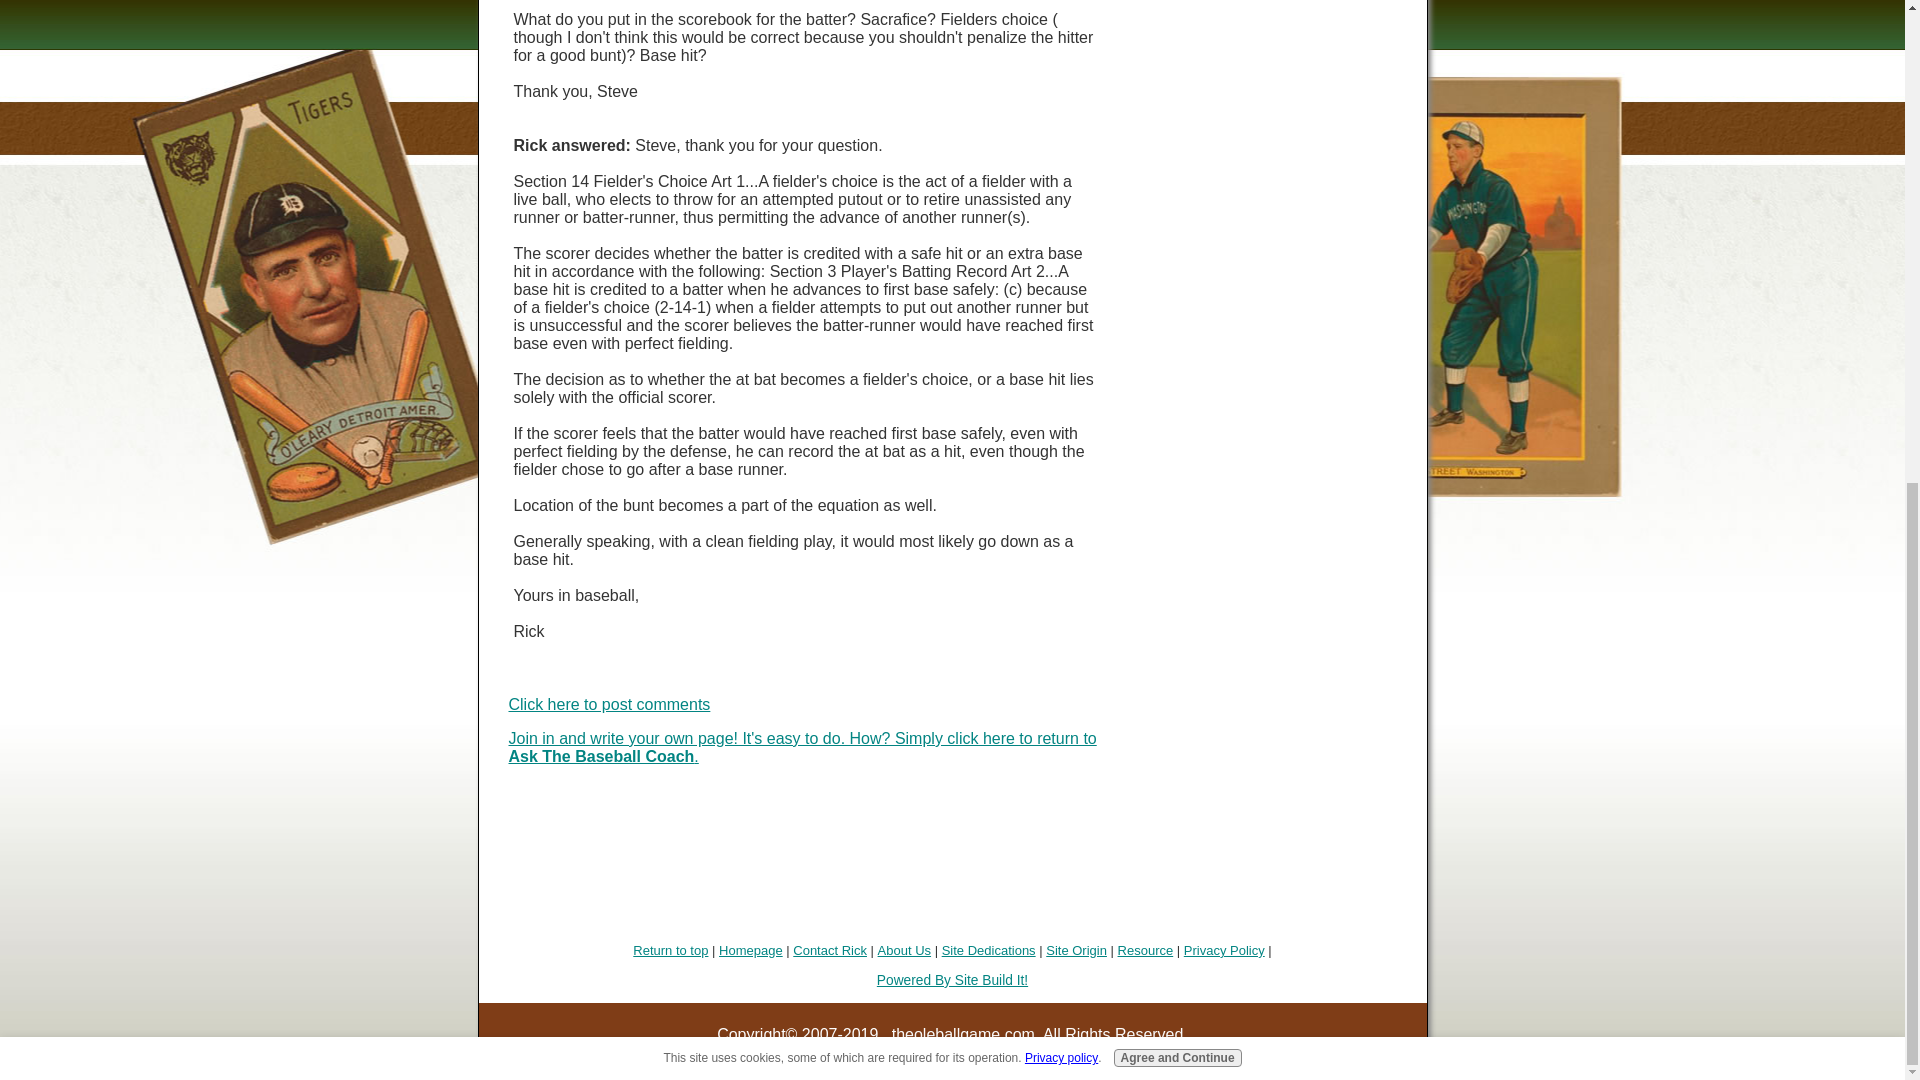  Describe the element at coordinates (1224, 950) in the screenshot. I see `Privacy Policy` at that location.